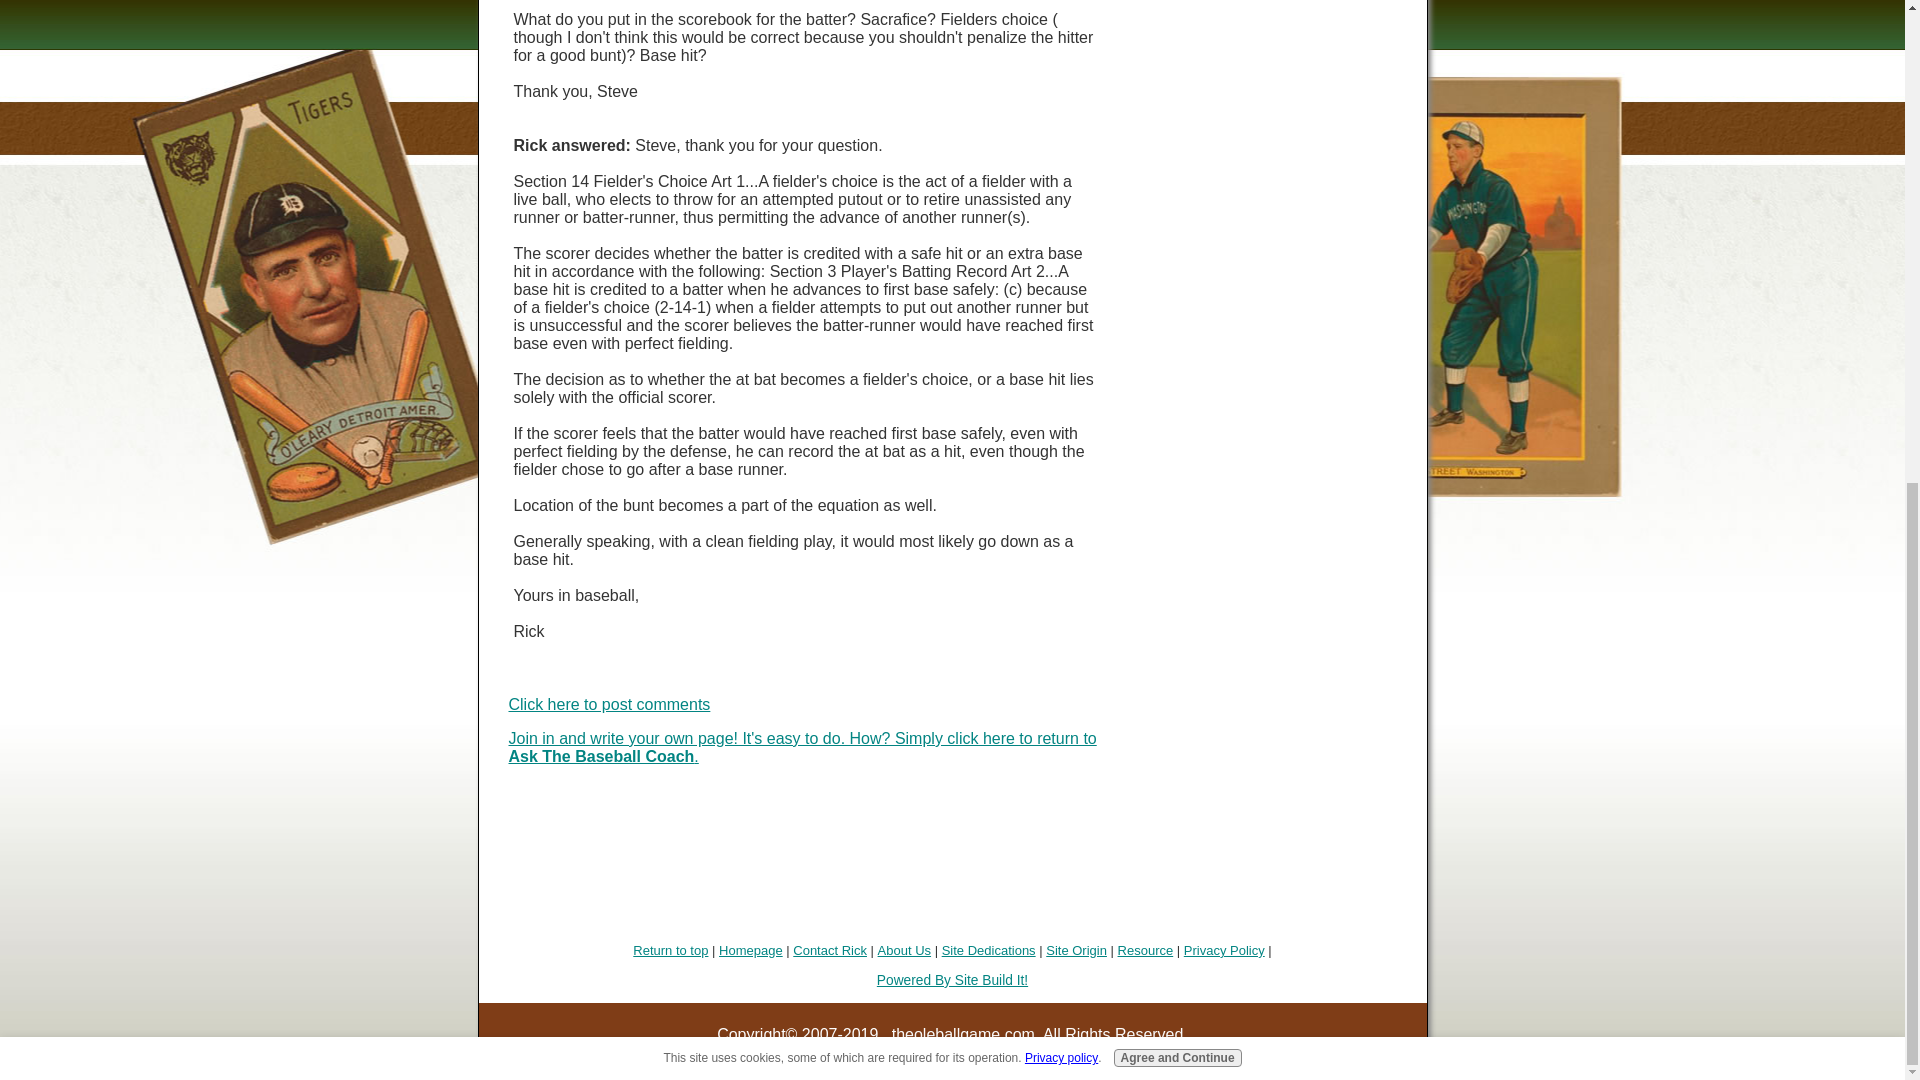  Describe the element at coordinates (1224, 950) in the screenshot. I see `Privacy Policy` at that location.